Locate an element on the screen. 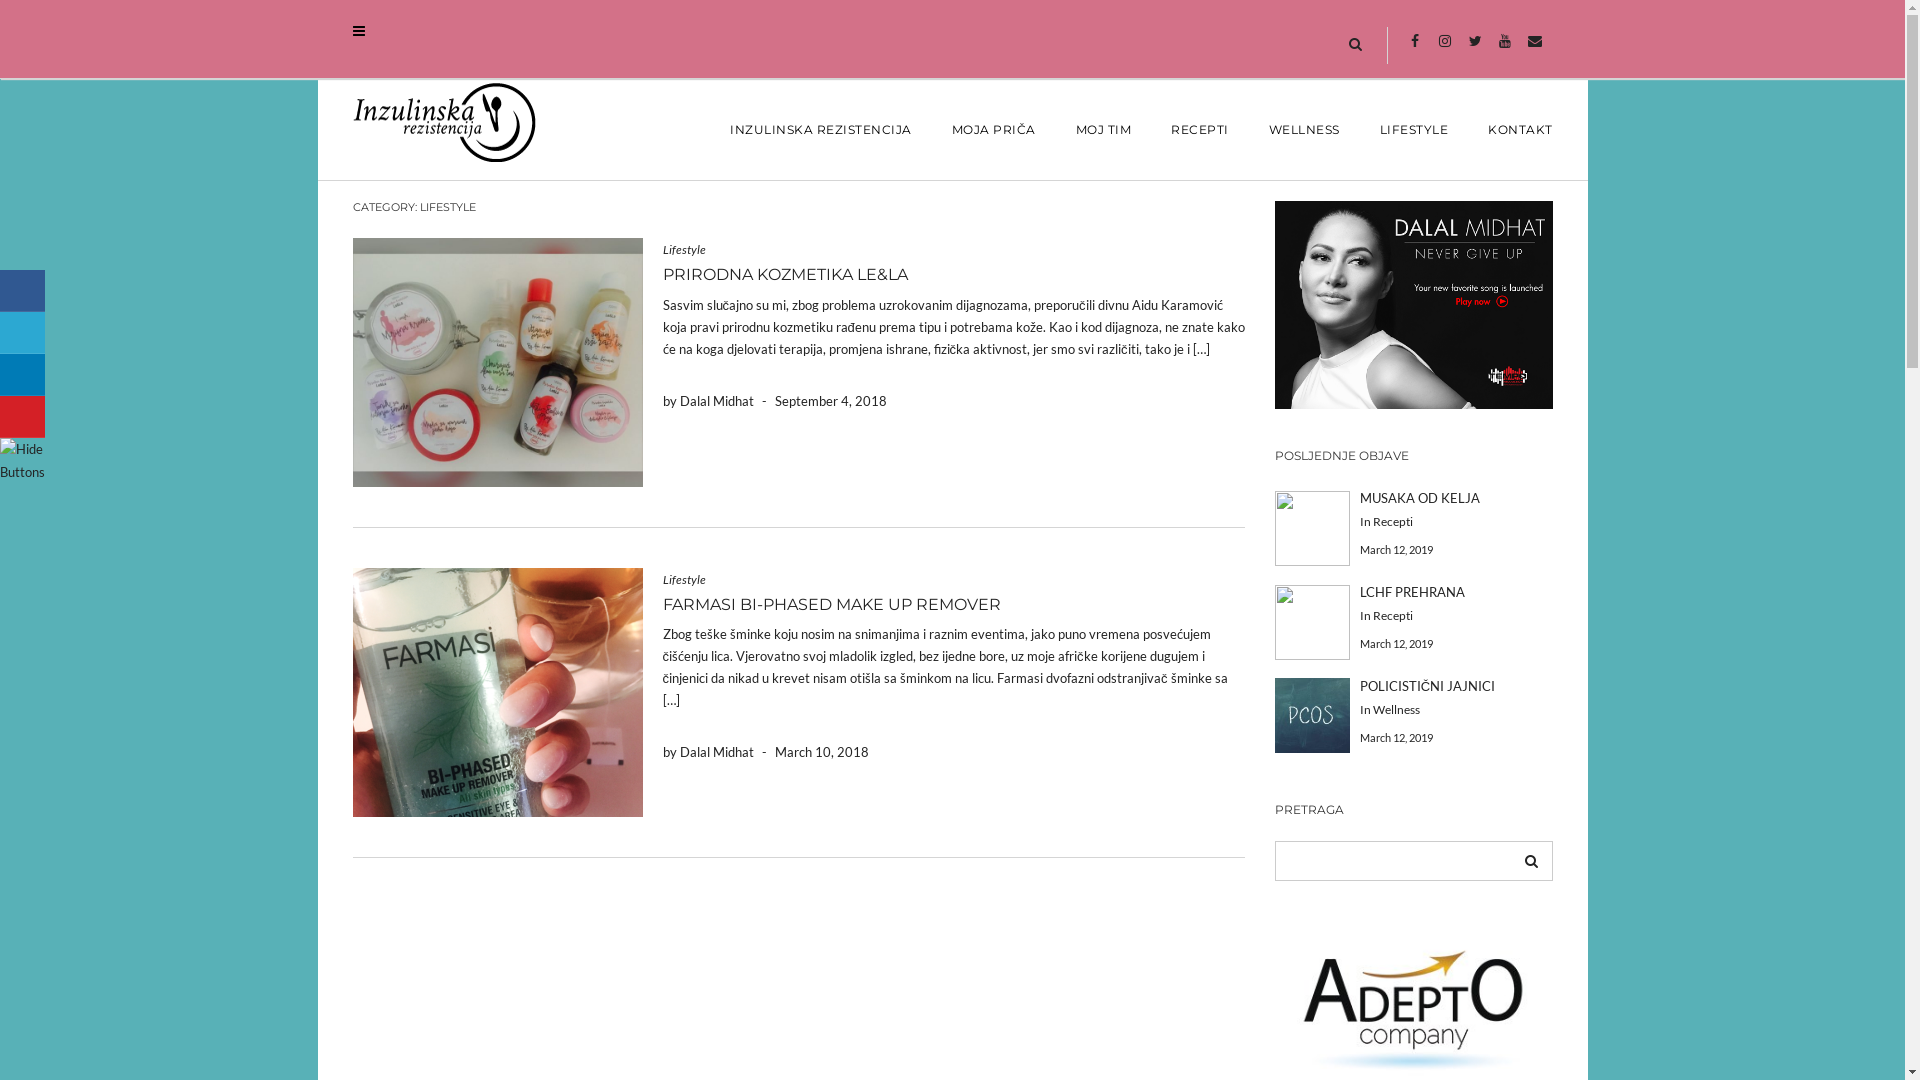 The image size is (1920, 1080). MUSAKA OD KELJA is located at coordinates (1420, 498).